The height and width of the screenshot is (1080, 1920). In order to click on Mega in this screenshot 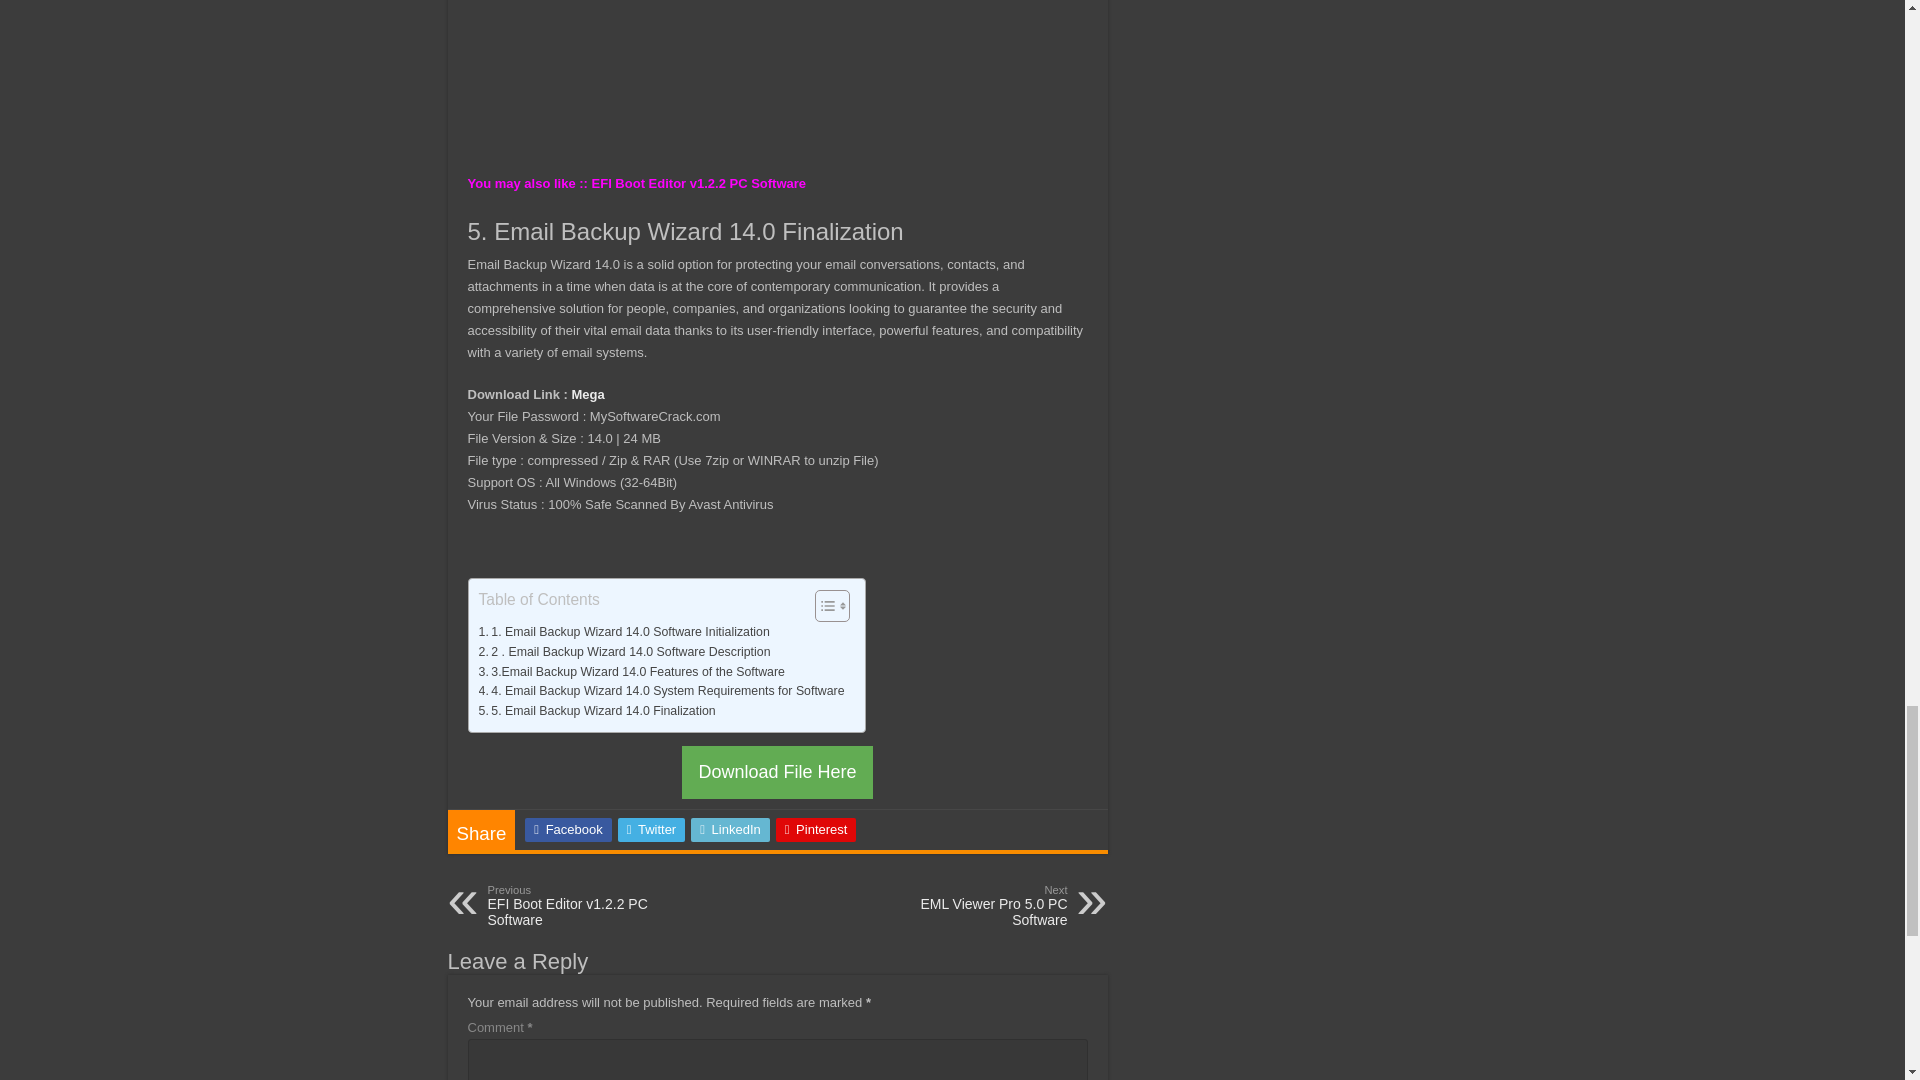, I will do `click(588, 394)`.